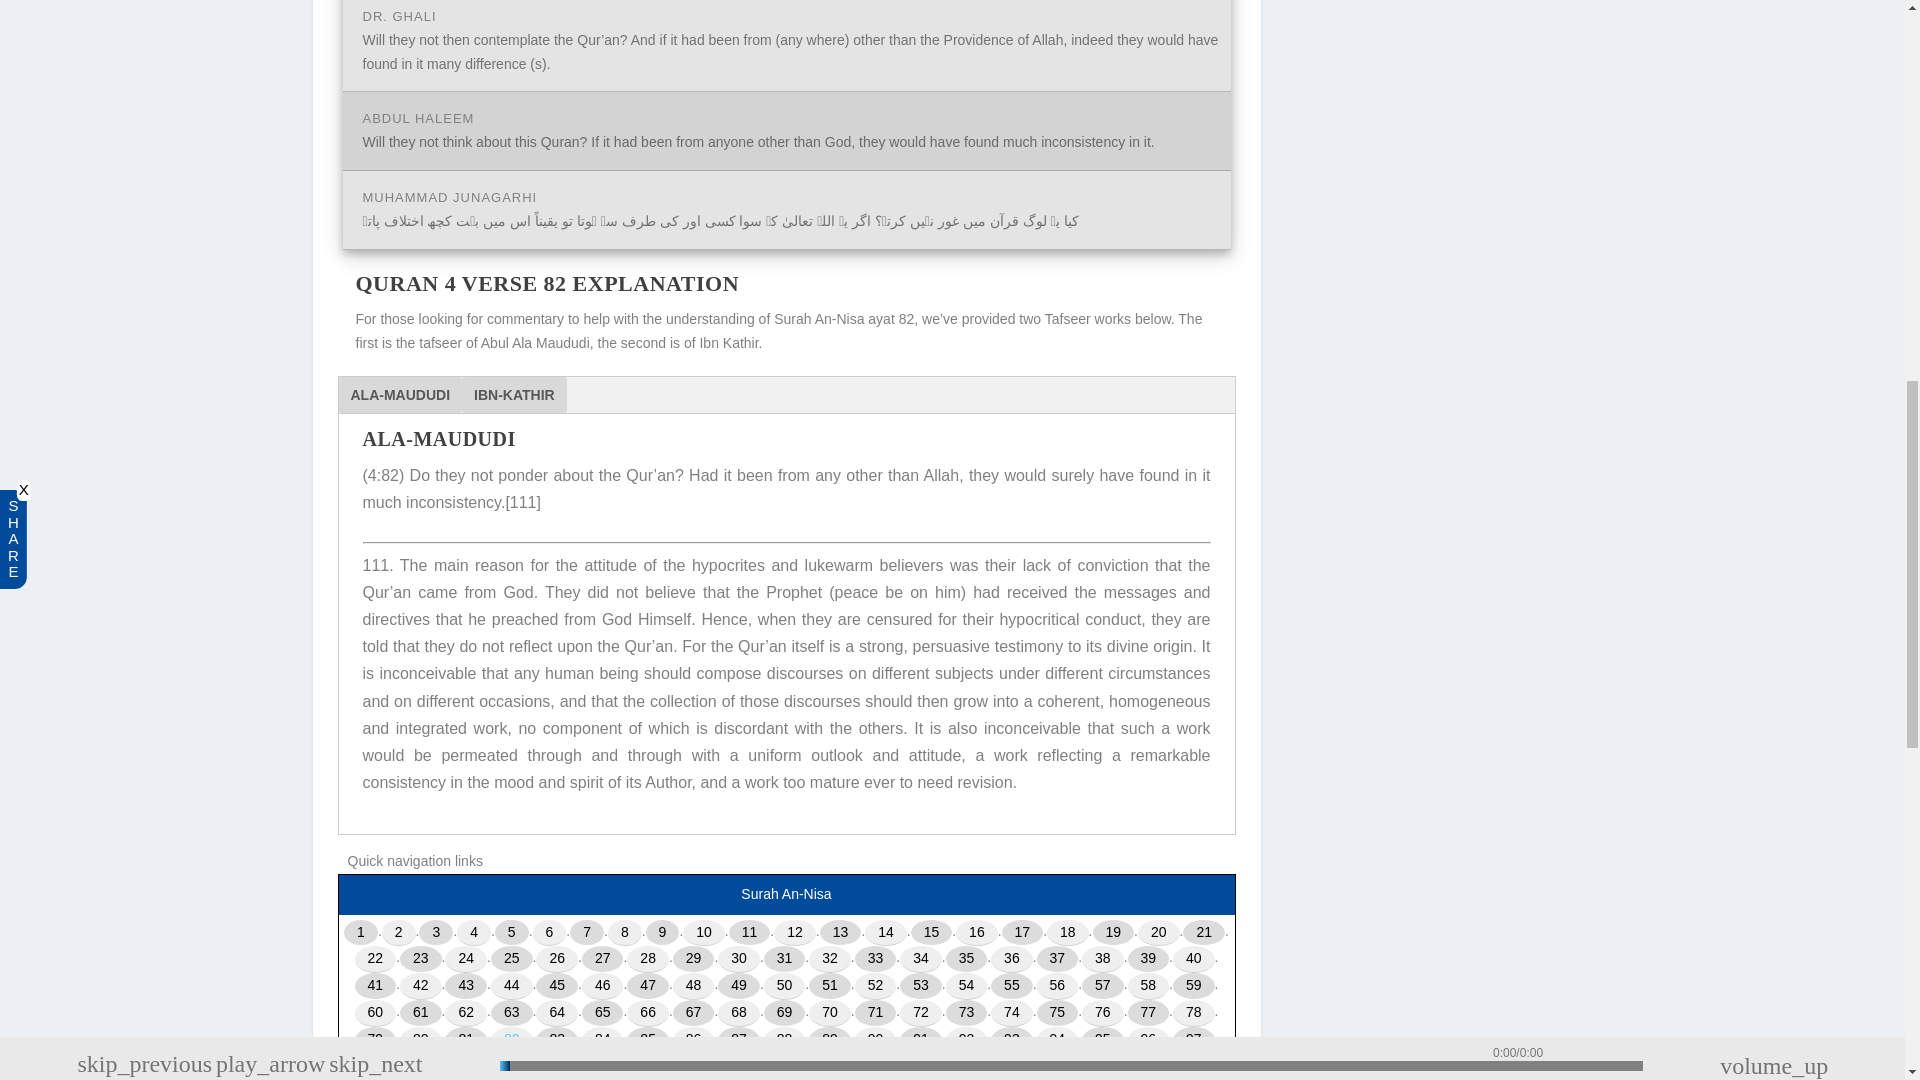 Image resolution: width=1920 pixels, height=1080 pixels. I want to click on ALA-MAUDUDI, so click(400, 394).